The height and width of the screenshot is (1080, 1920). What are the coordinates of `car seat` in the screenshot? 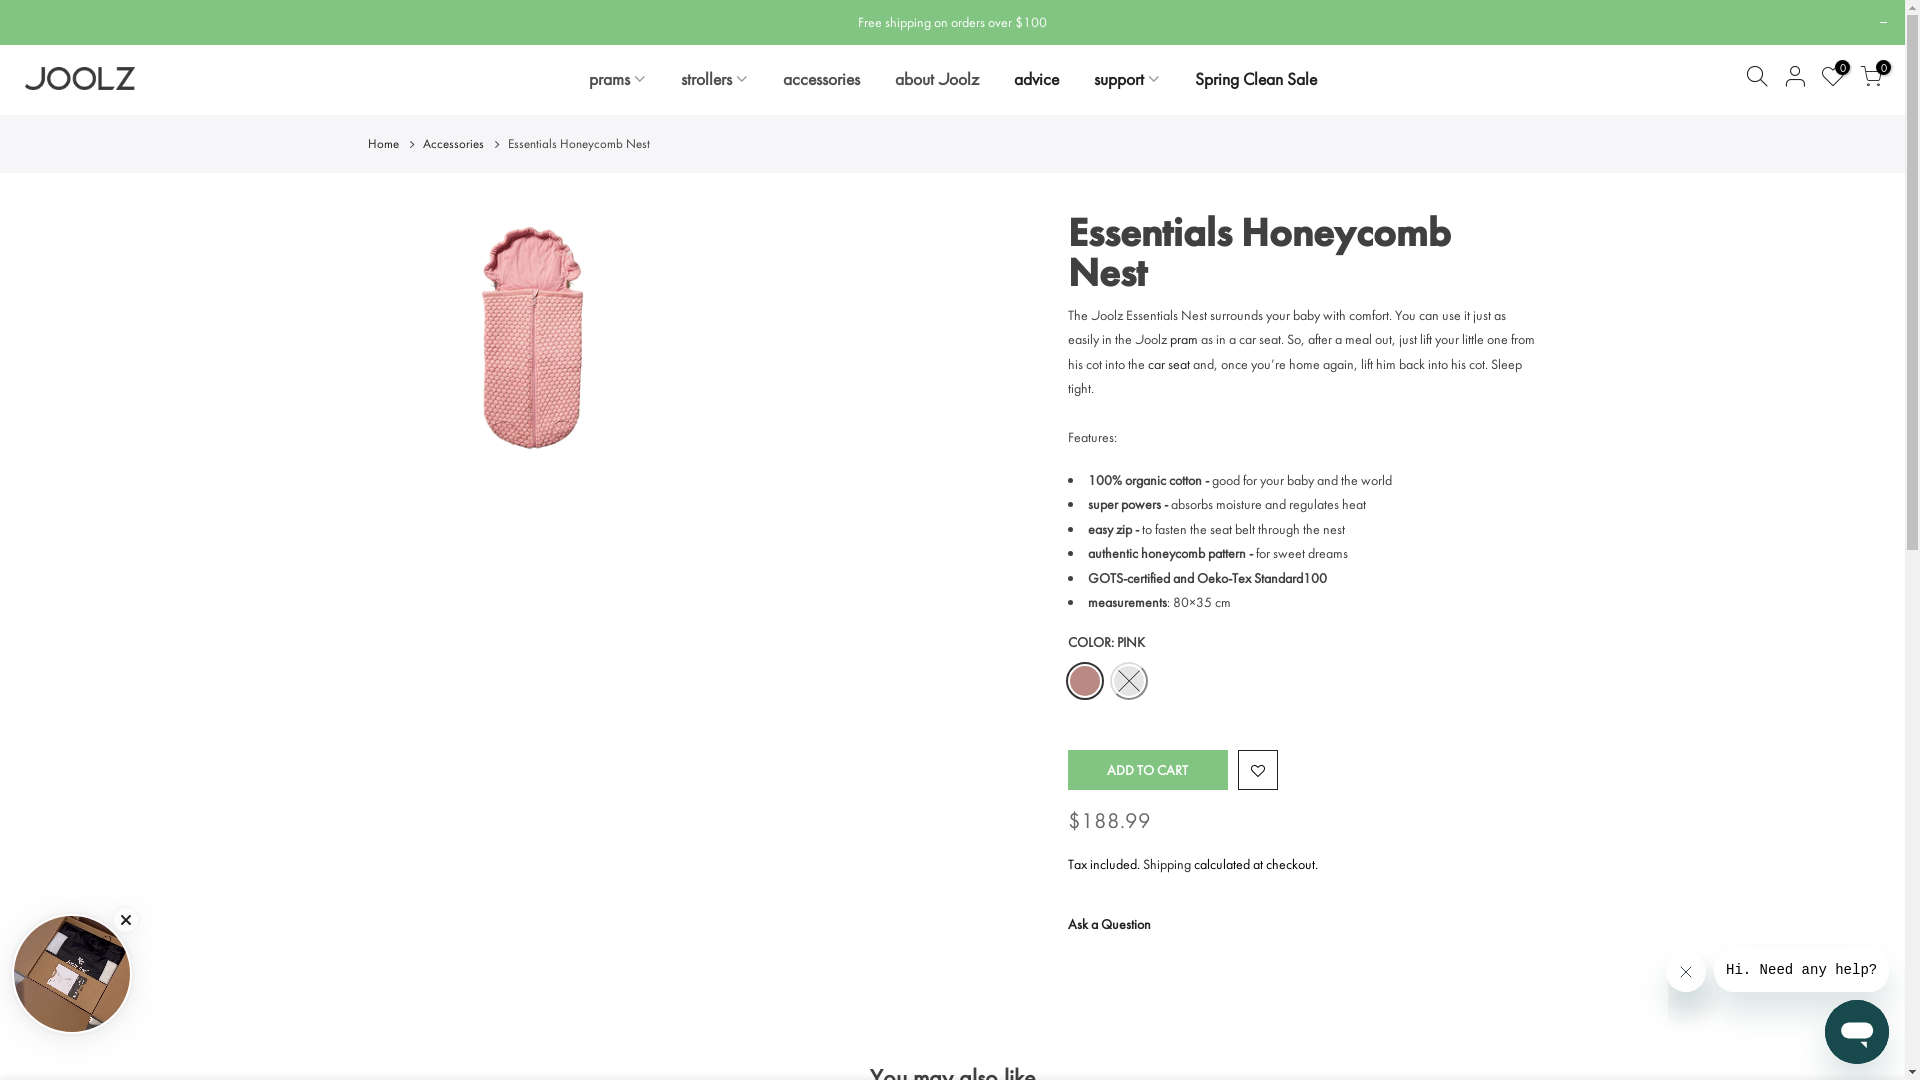 It's located at (1169, 364).